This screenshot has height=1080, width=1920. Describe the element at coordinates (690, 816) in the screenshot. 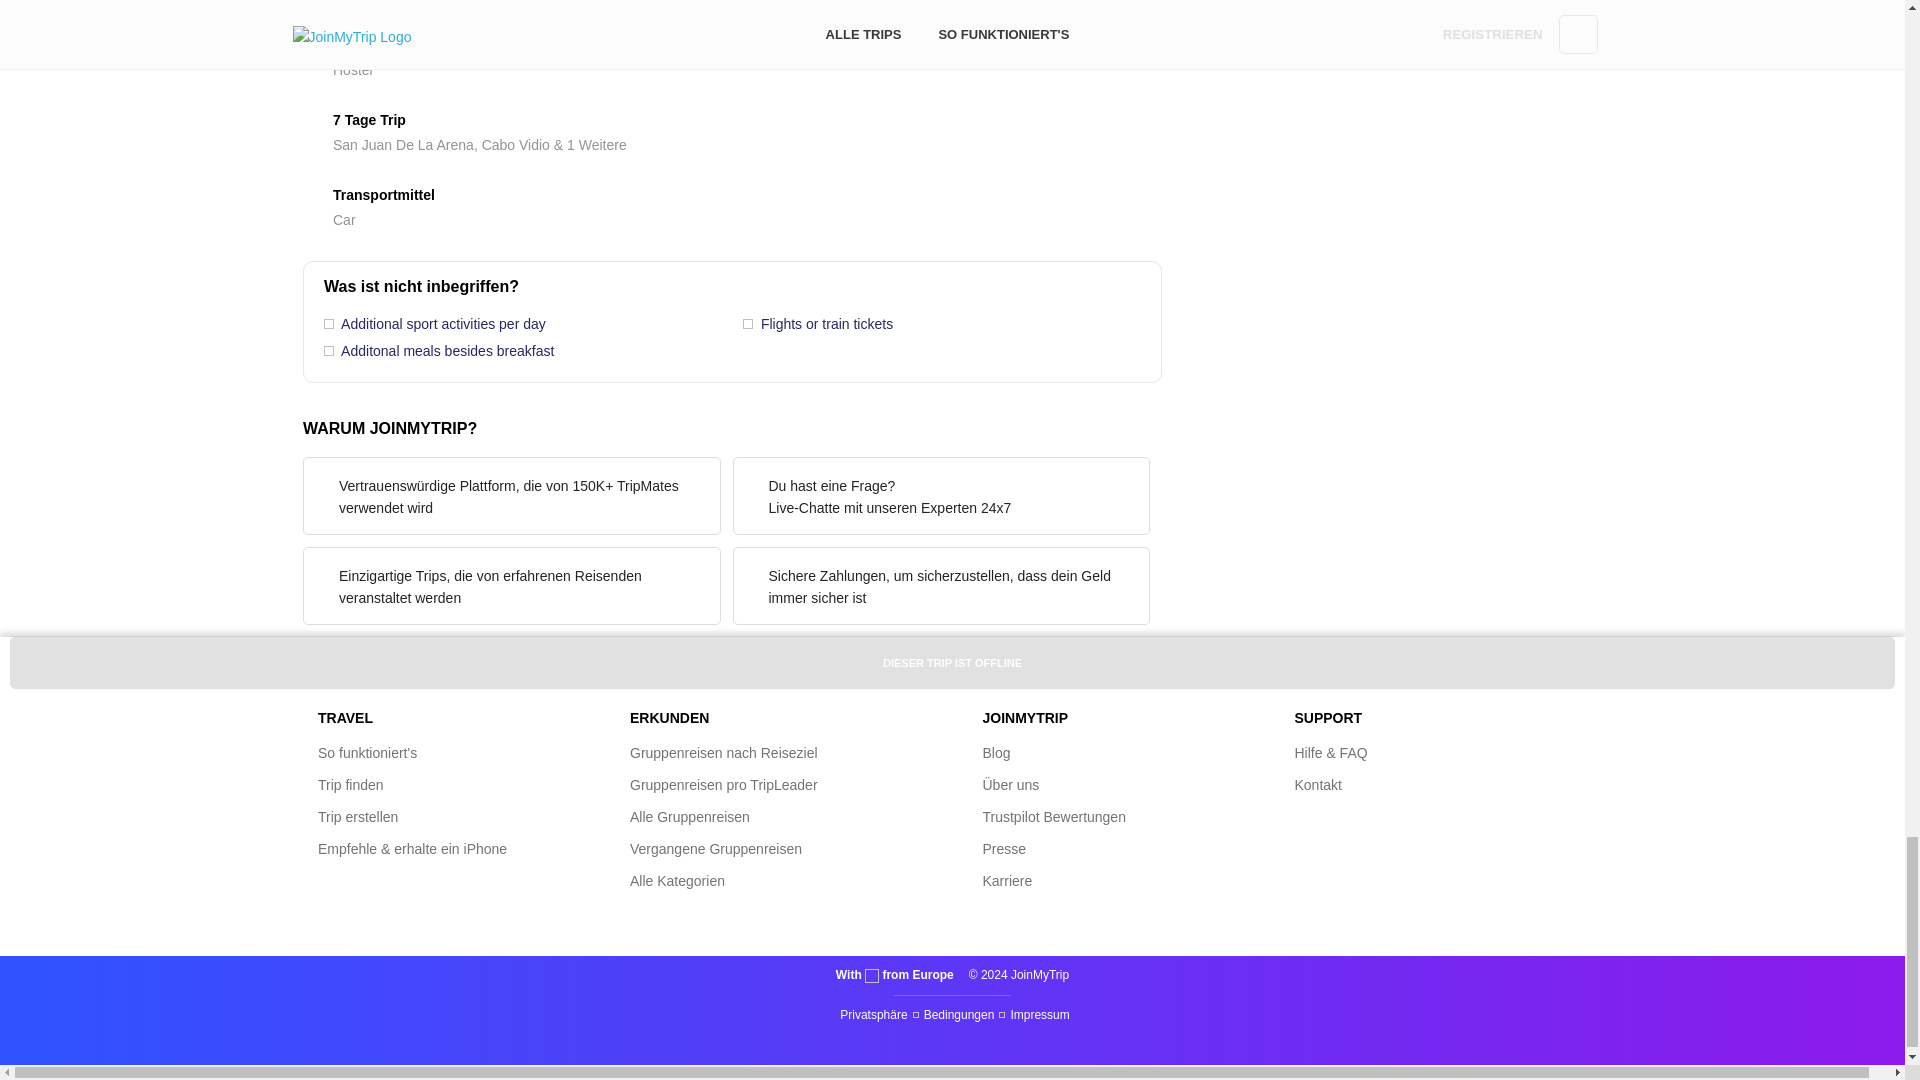

I see `Alle Gruppenreisen` at that location.